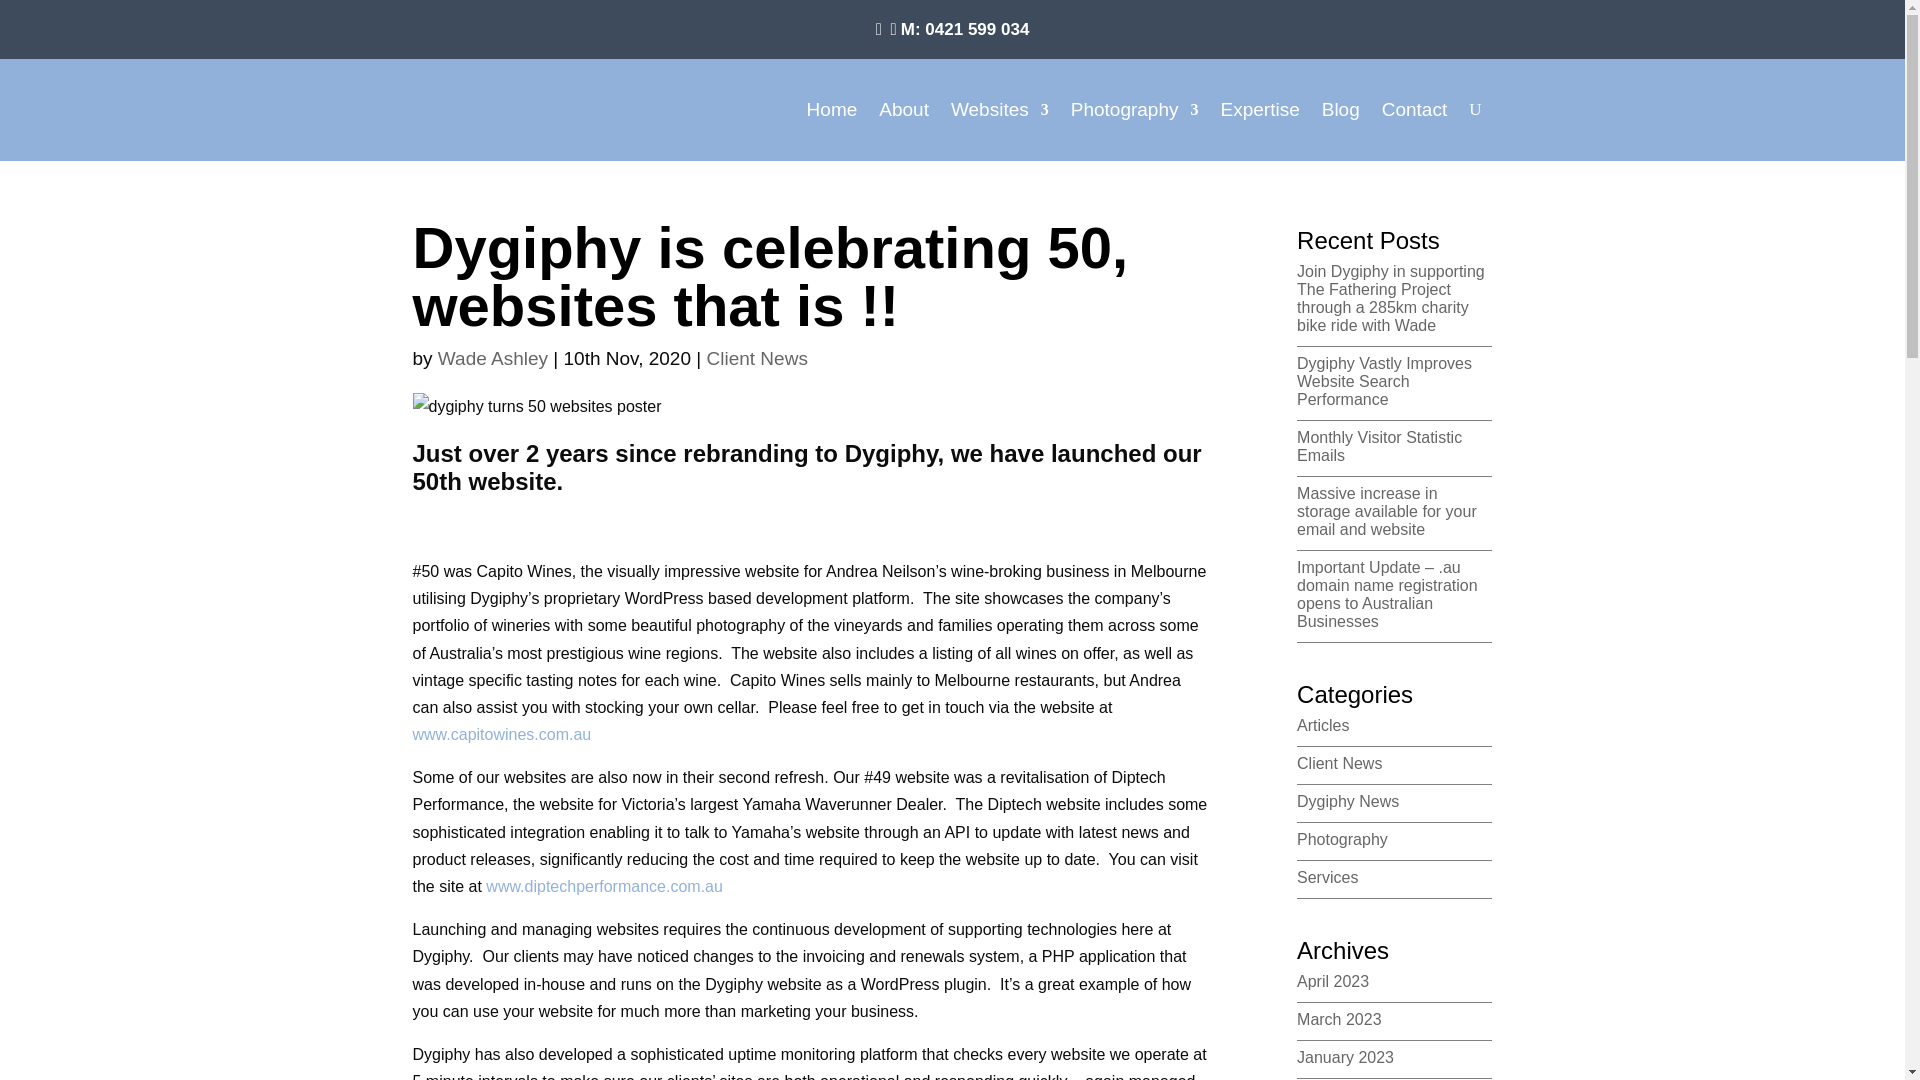 This screenshot has height=1080, width=1920. What do you see at coordinates (1323, 726) in the screenshot?
I see `Articles` at bounding box center [1323, 726].